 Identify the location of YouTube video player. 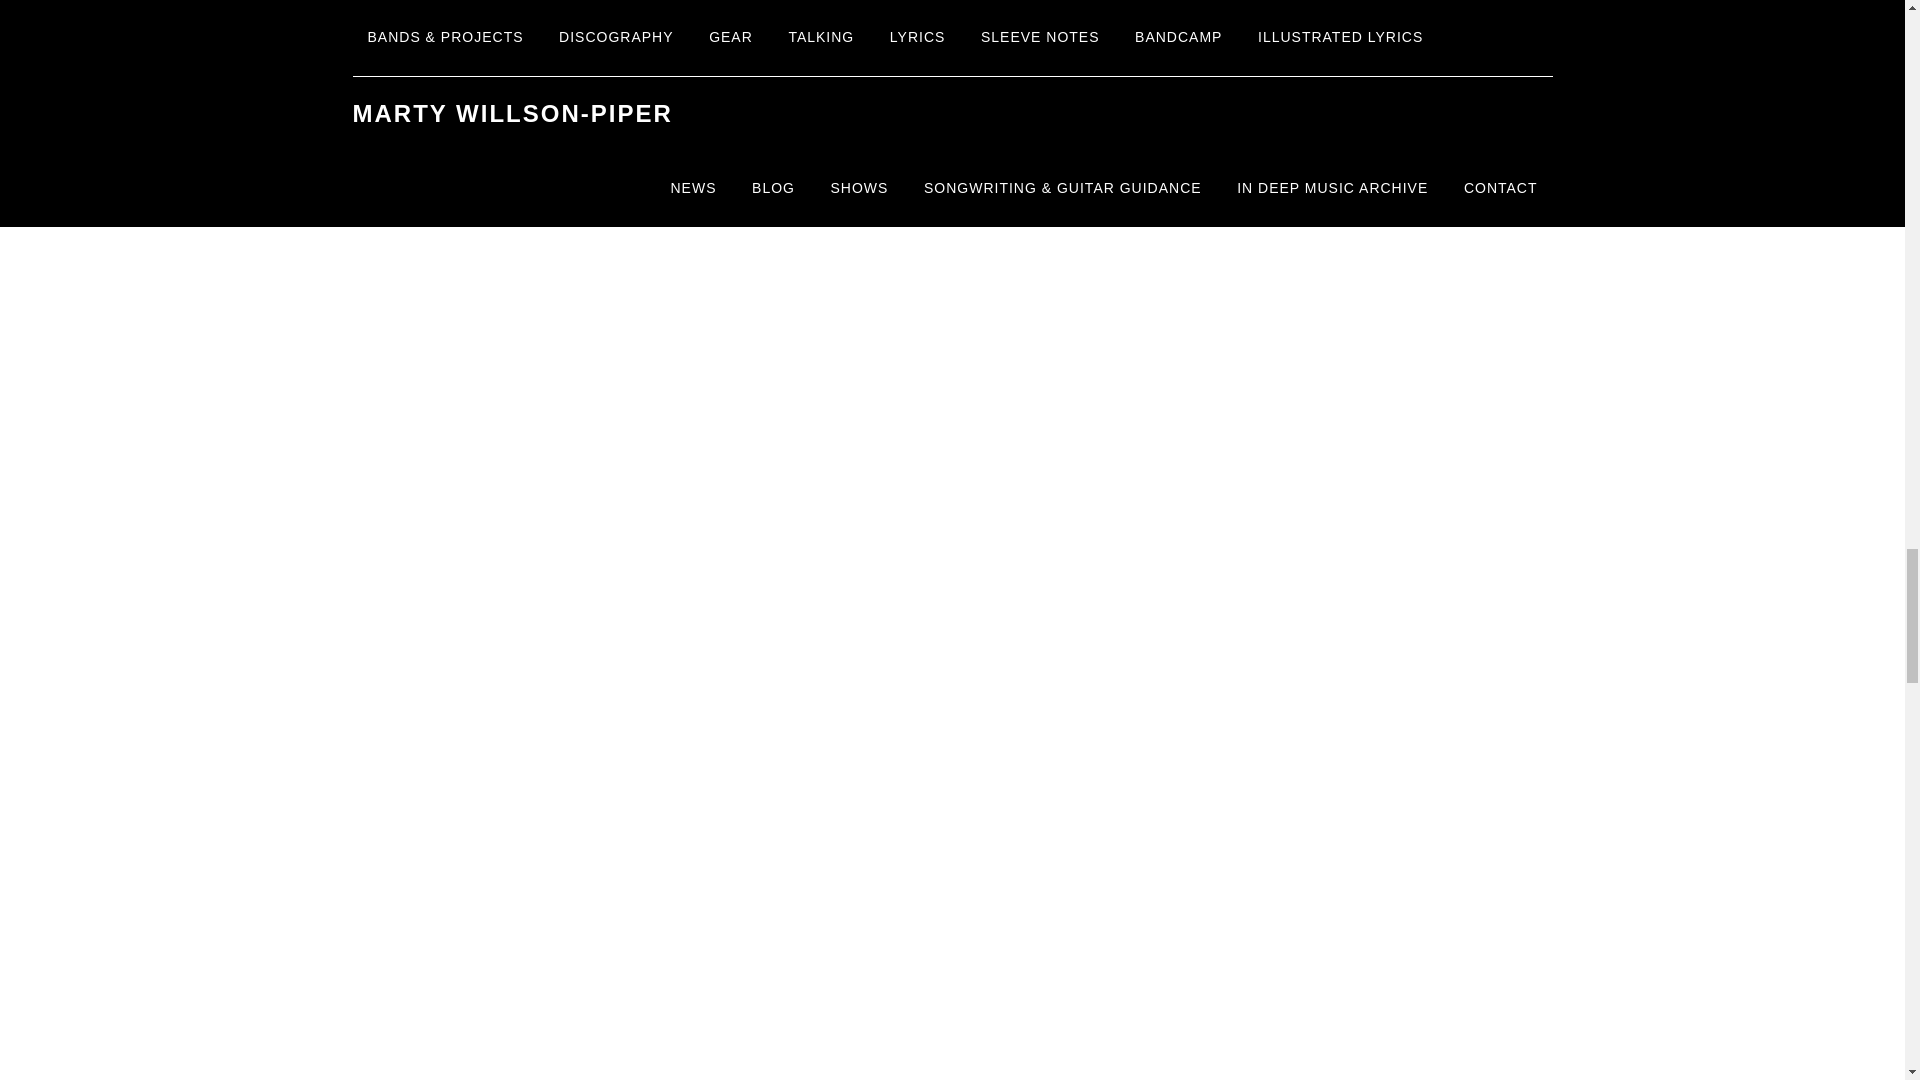
(702, 884).